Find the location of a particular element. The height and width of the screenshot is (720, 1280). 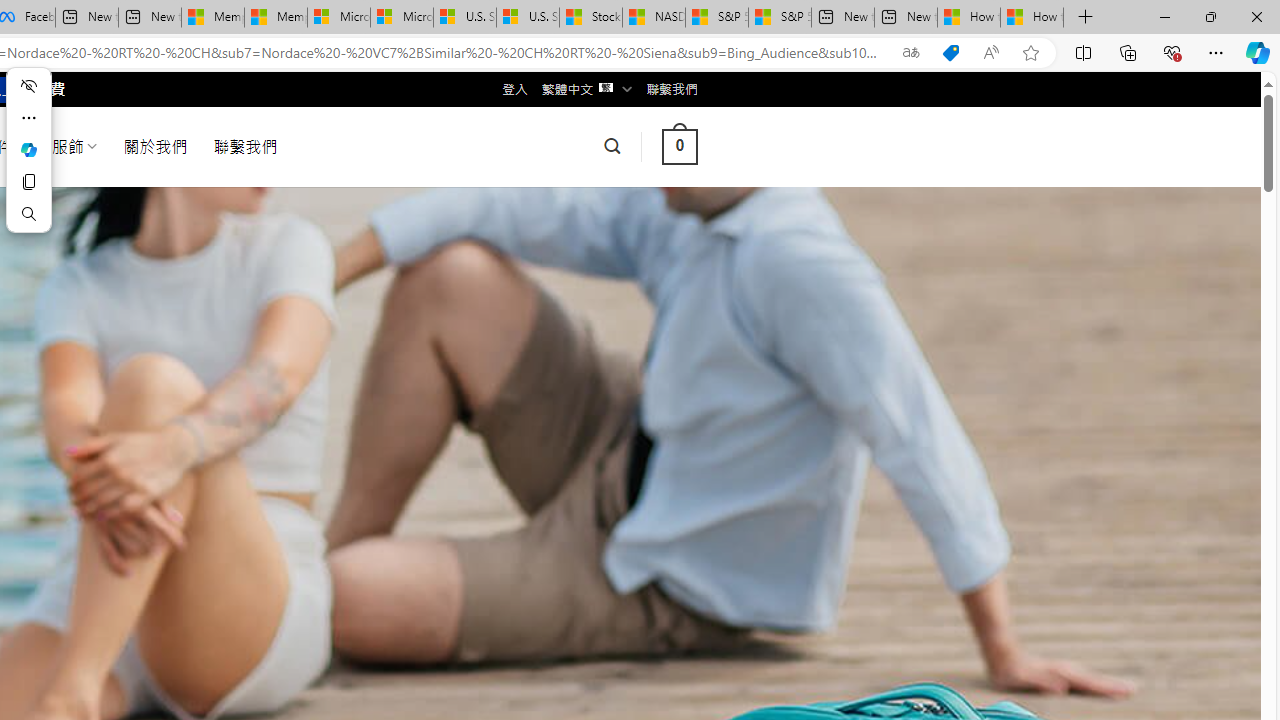

More actions is located at coordinates (28, 118).